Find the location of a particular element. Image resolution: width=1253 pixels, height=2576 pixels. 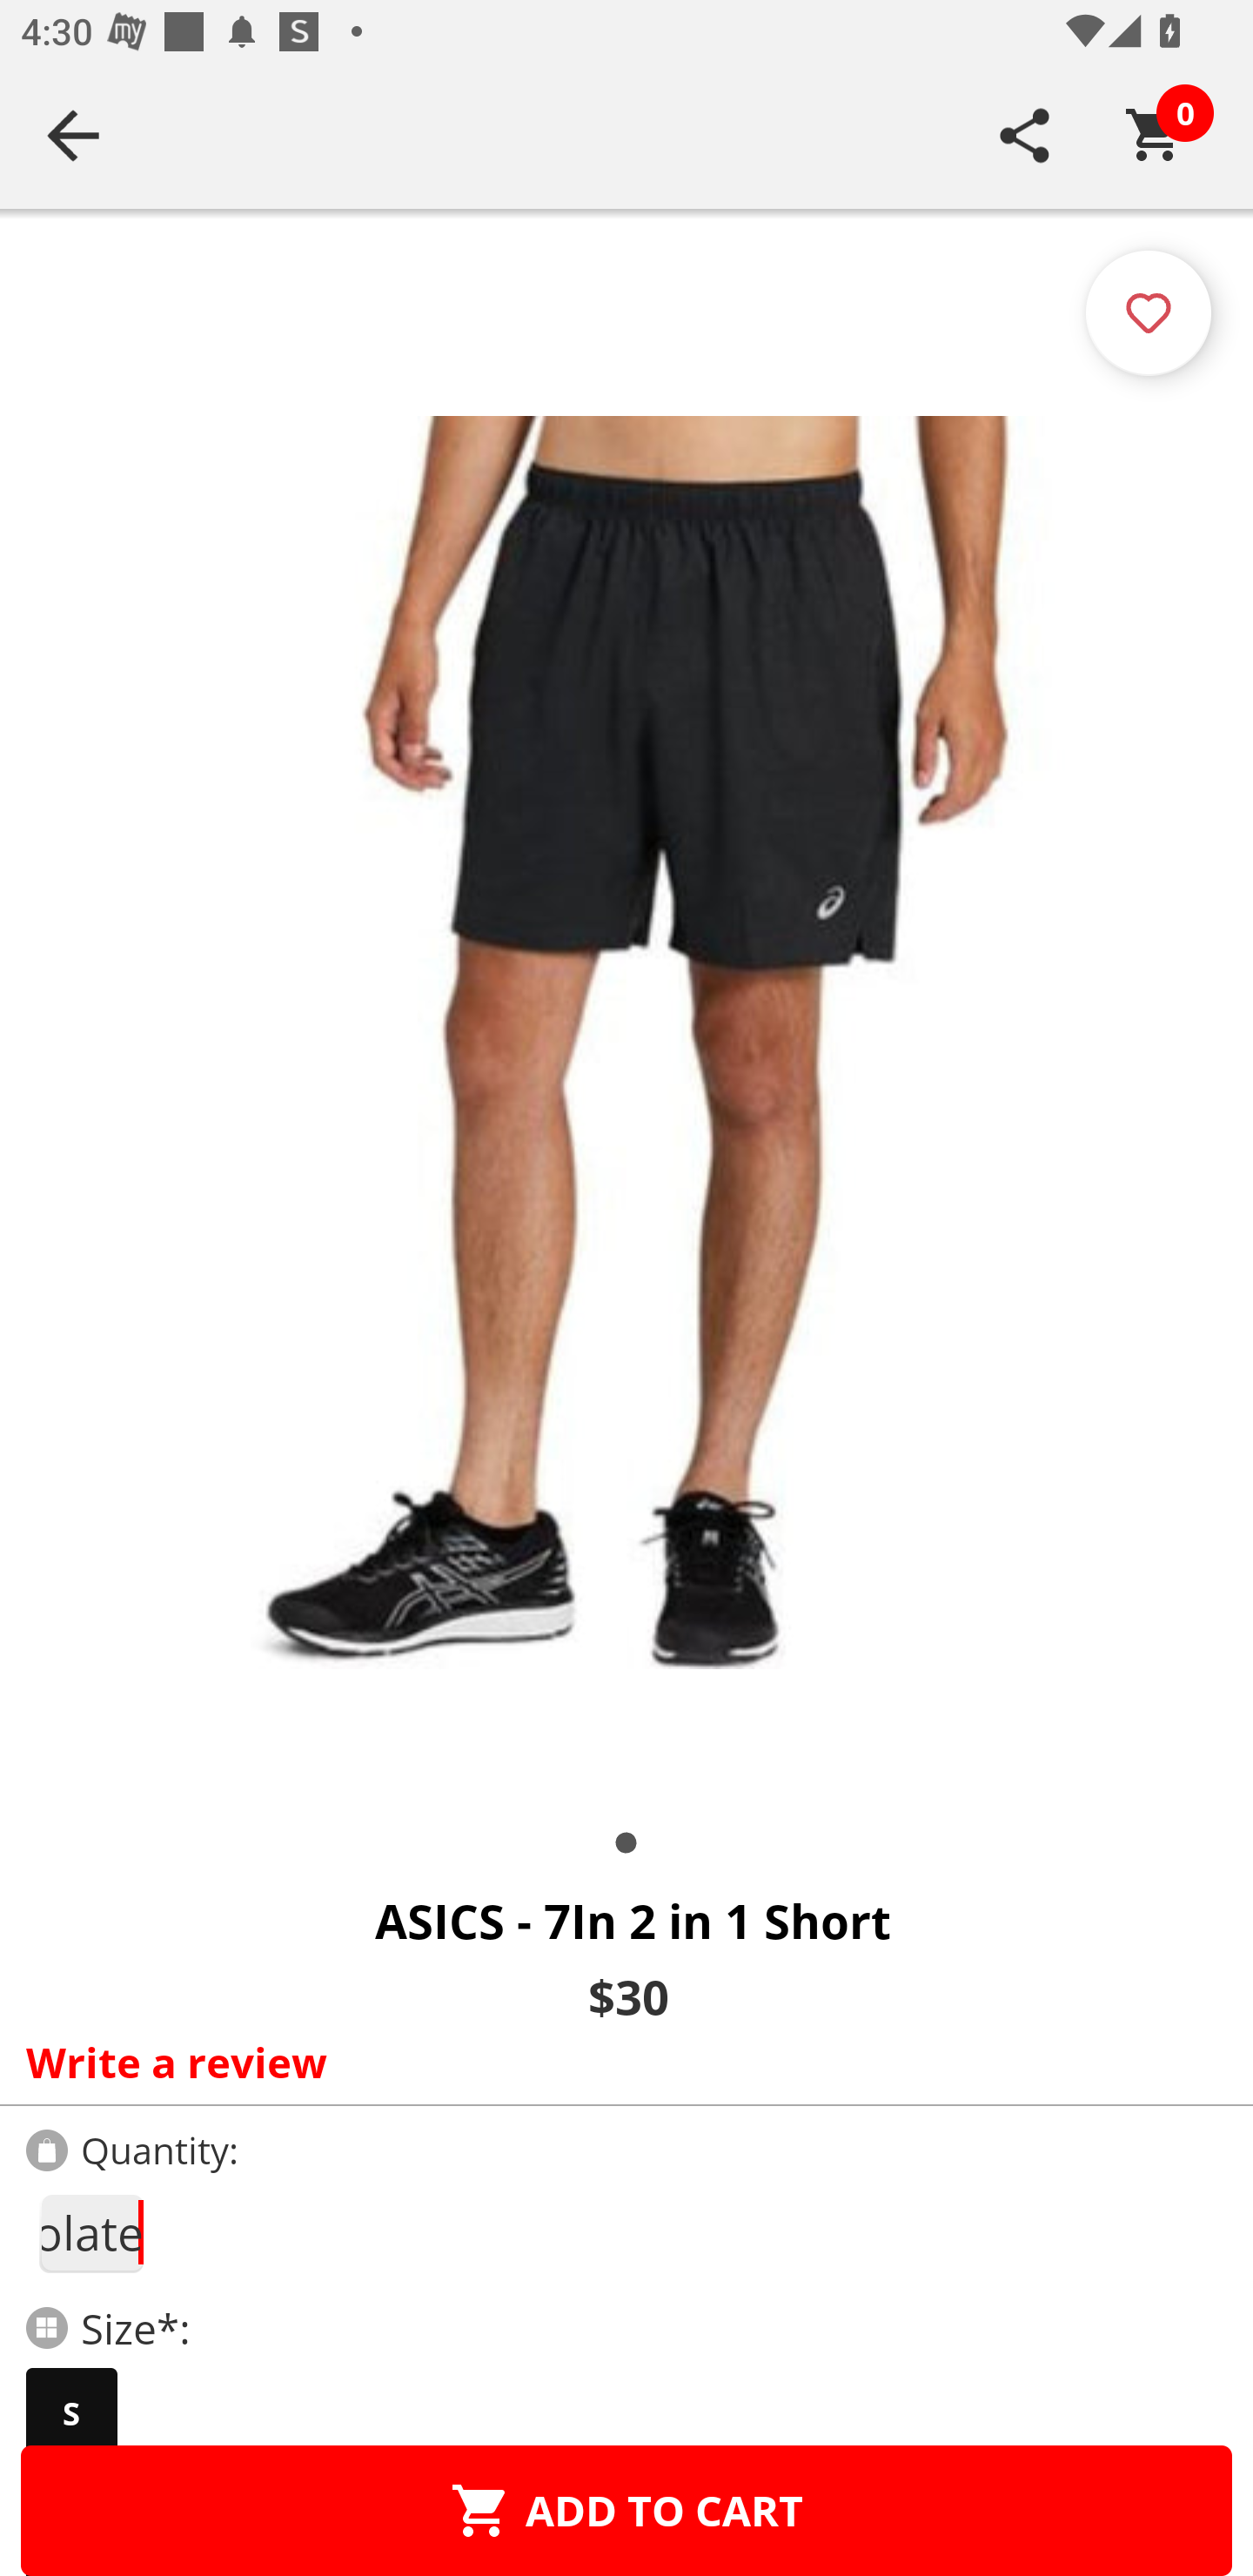

SHARE is located at coordinates (1025, 135).